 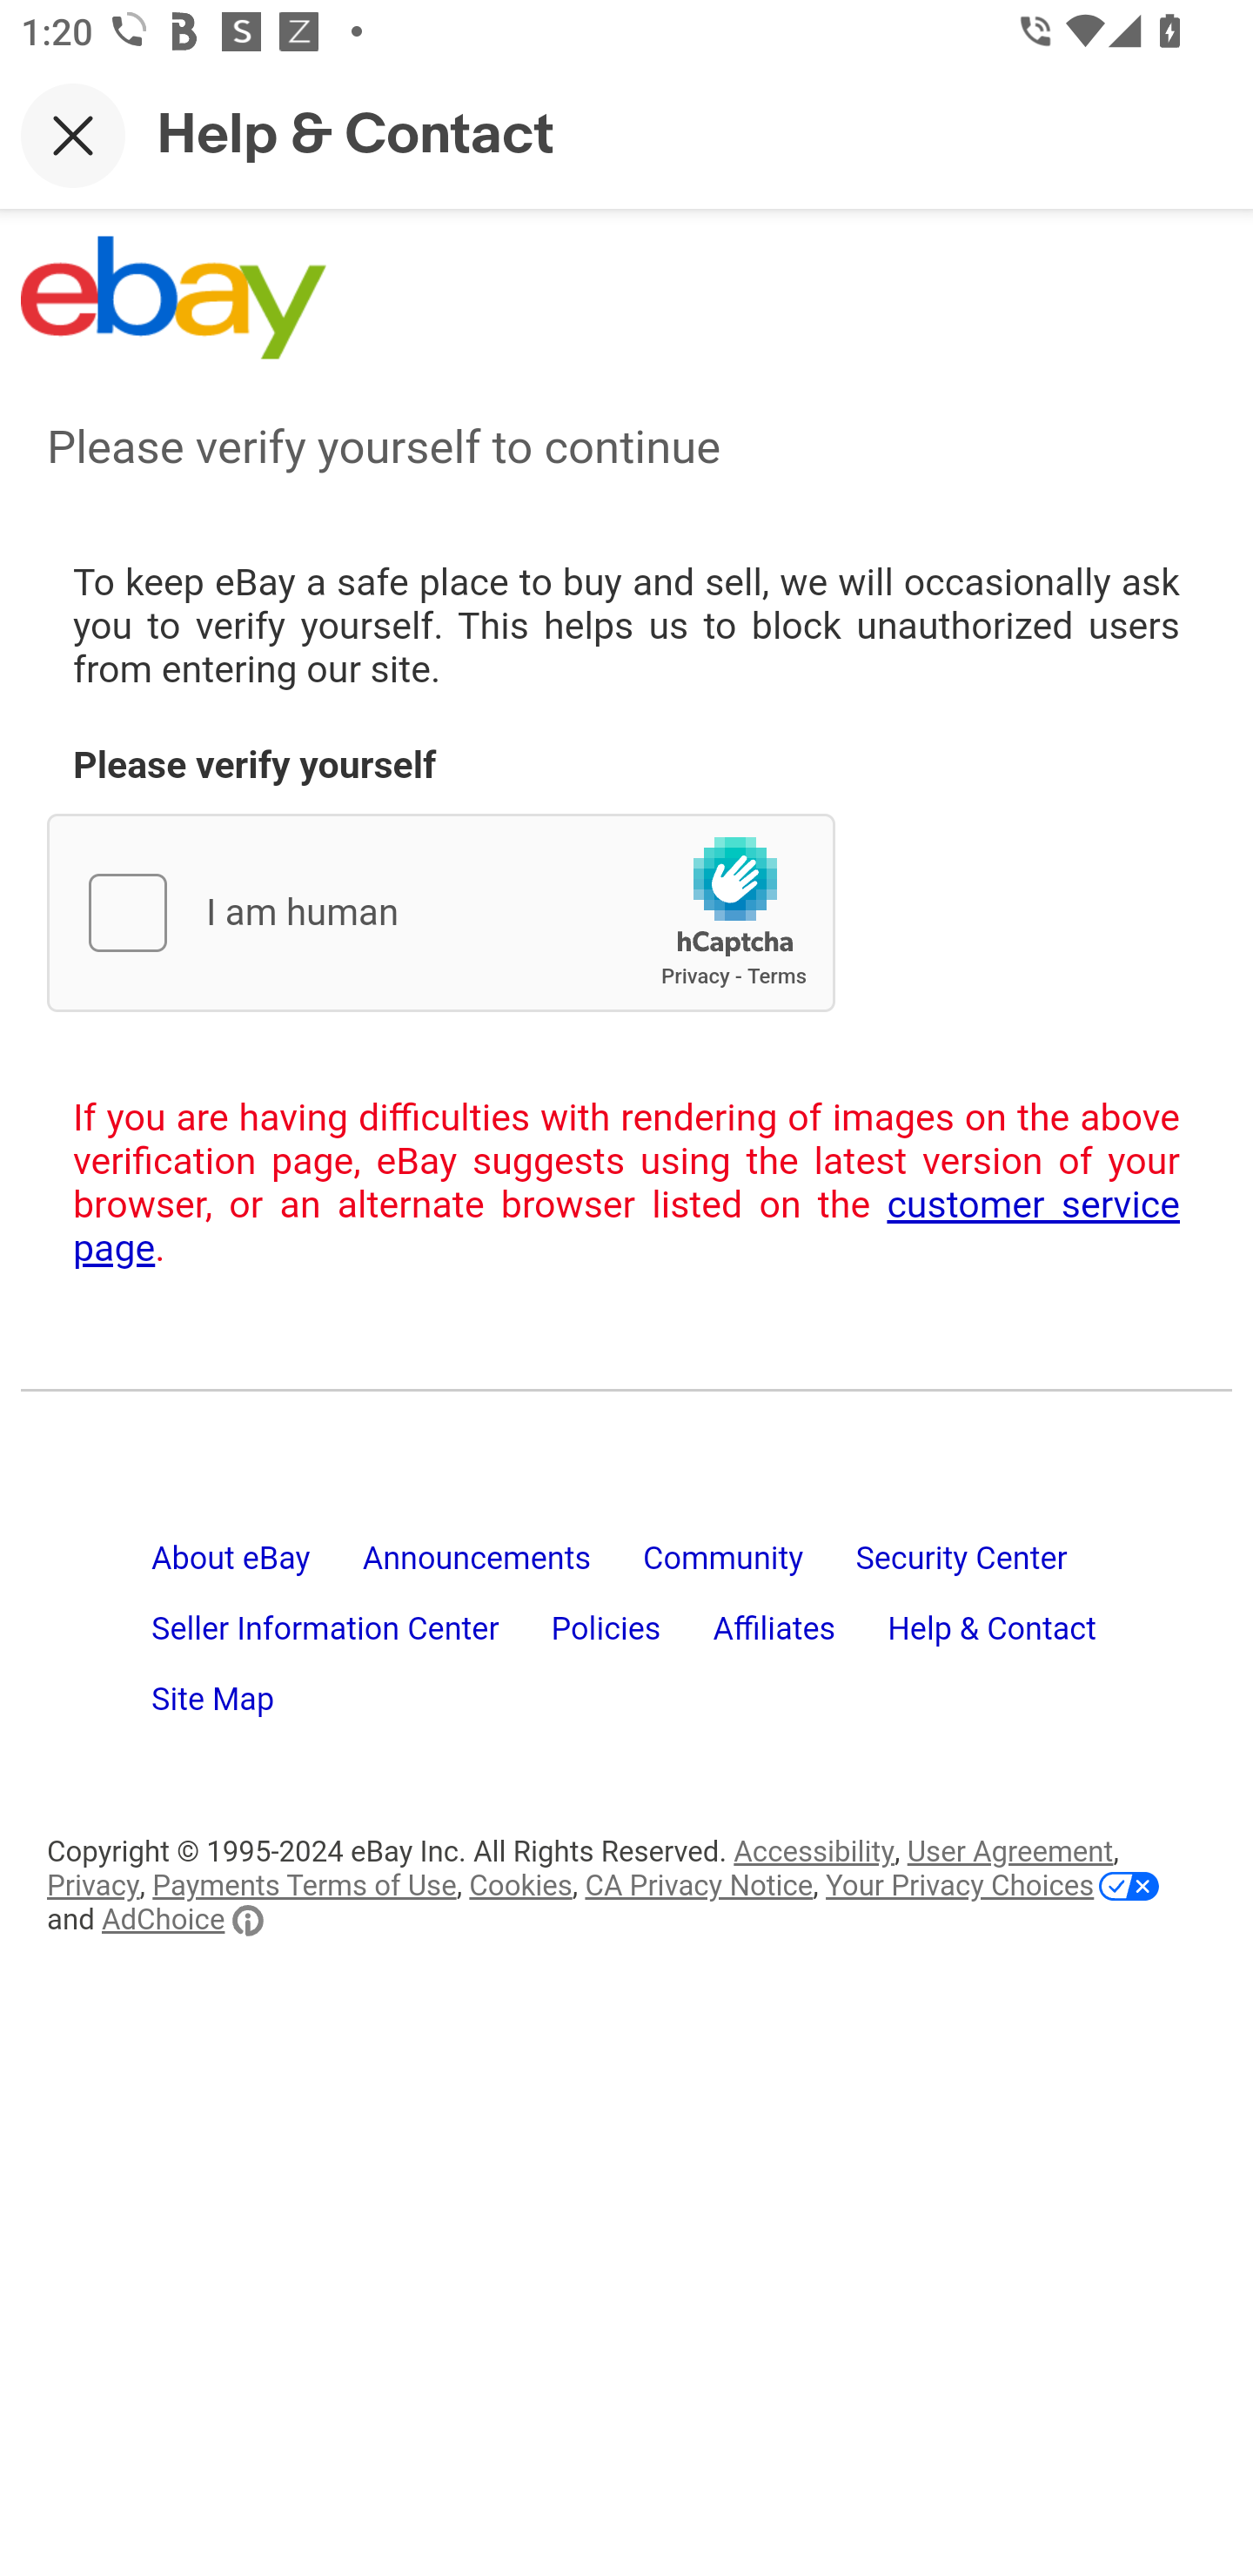 I want to click on Community, so click(x=748, y=1572).